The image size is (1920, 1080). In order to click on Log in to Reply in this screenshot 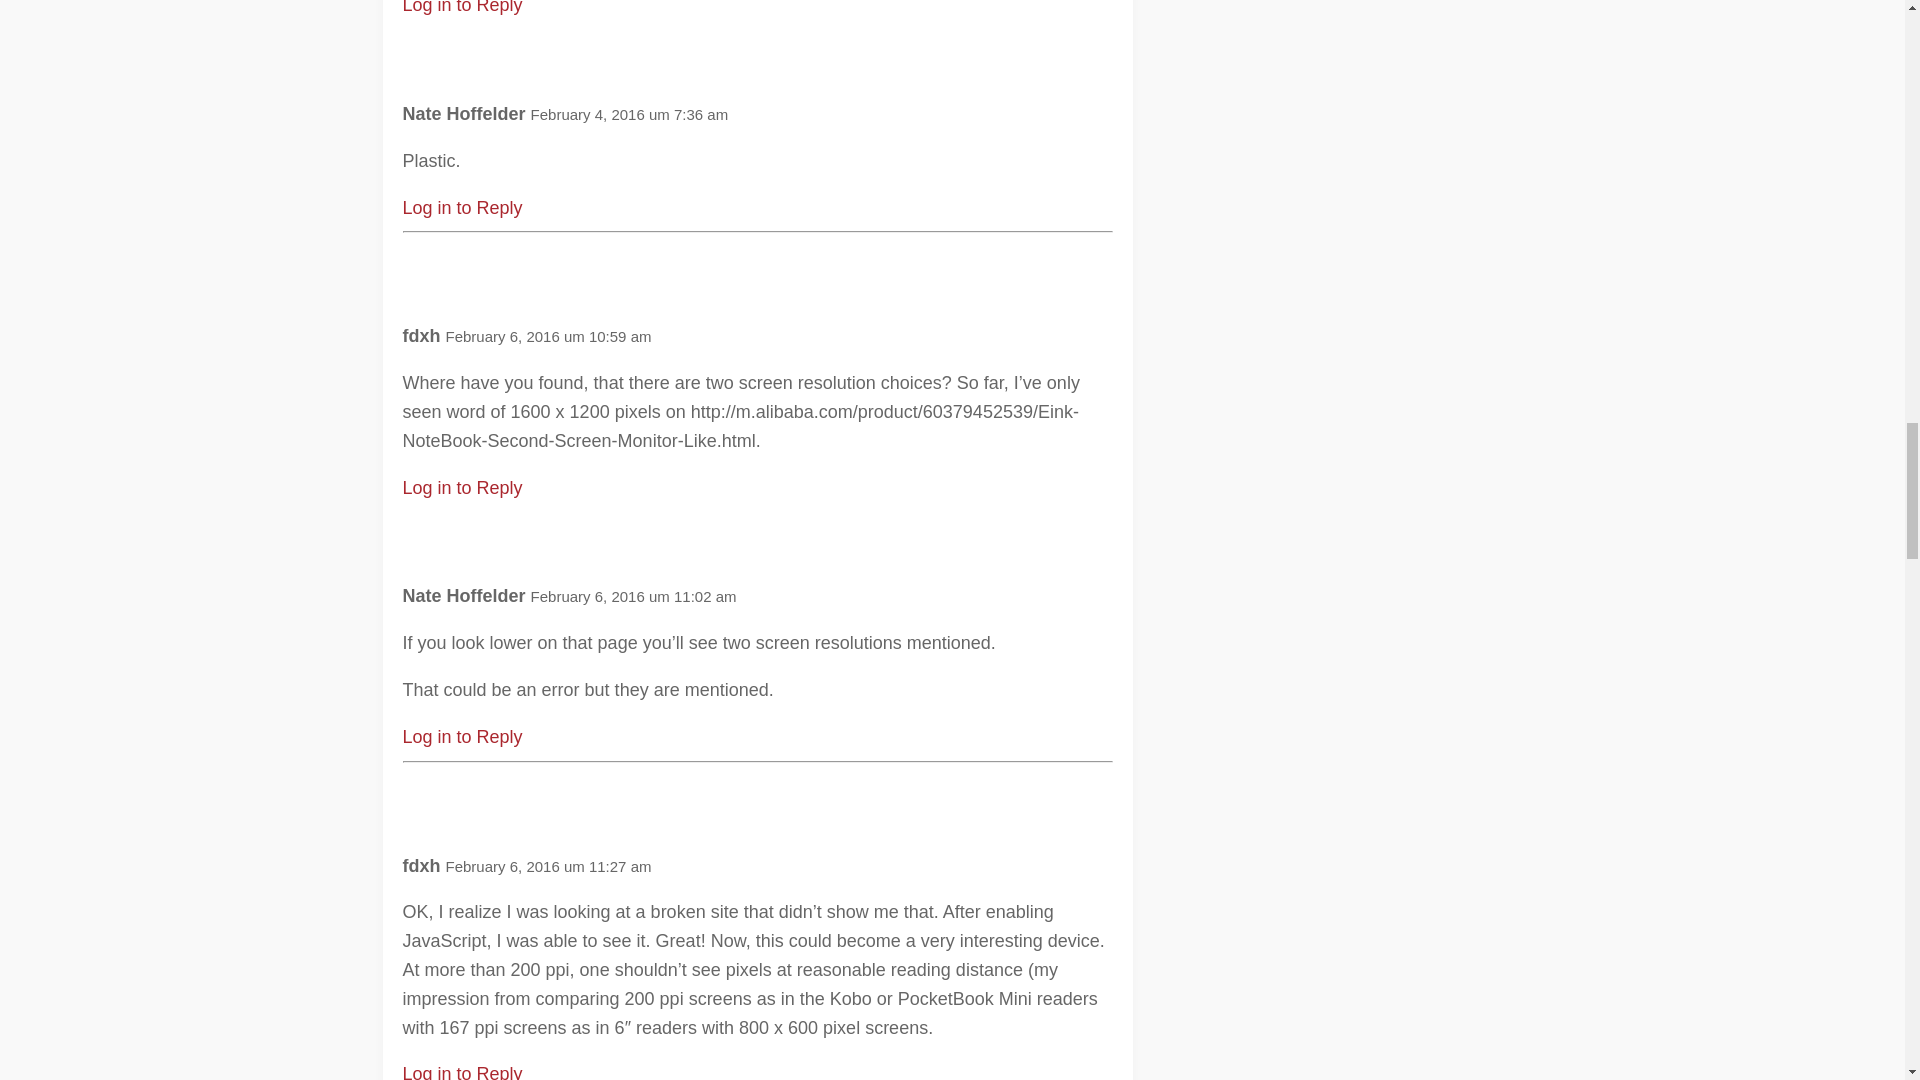, I will do `click(462, 736)`.